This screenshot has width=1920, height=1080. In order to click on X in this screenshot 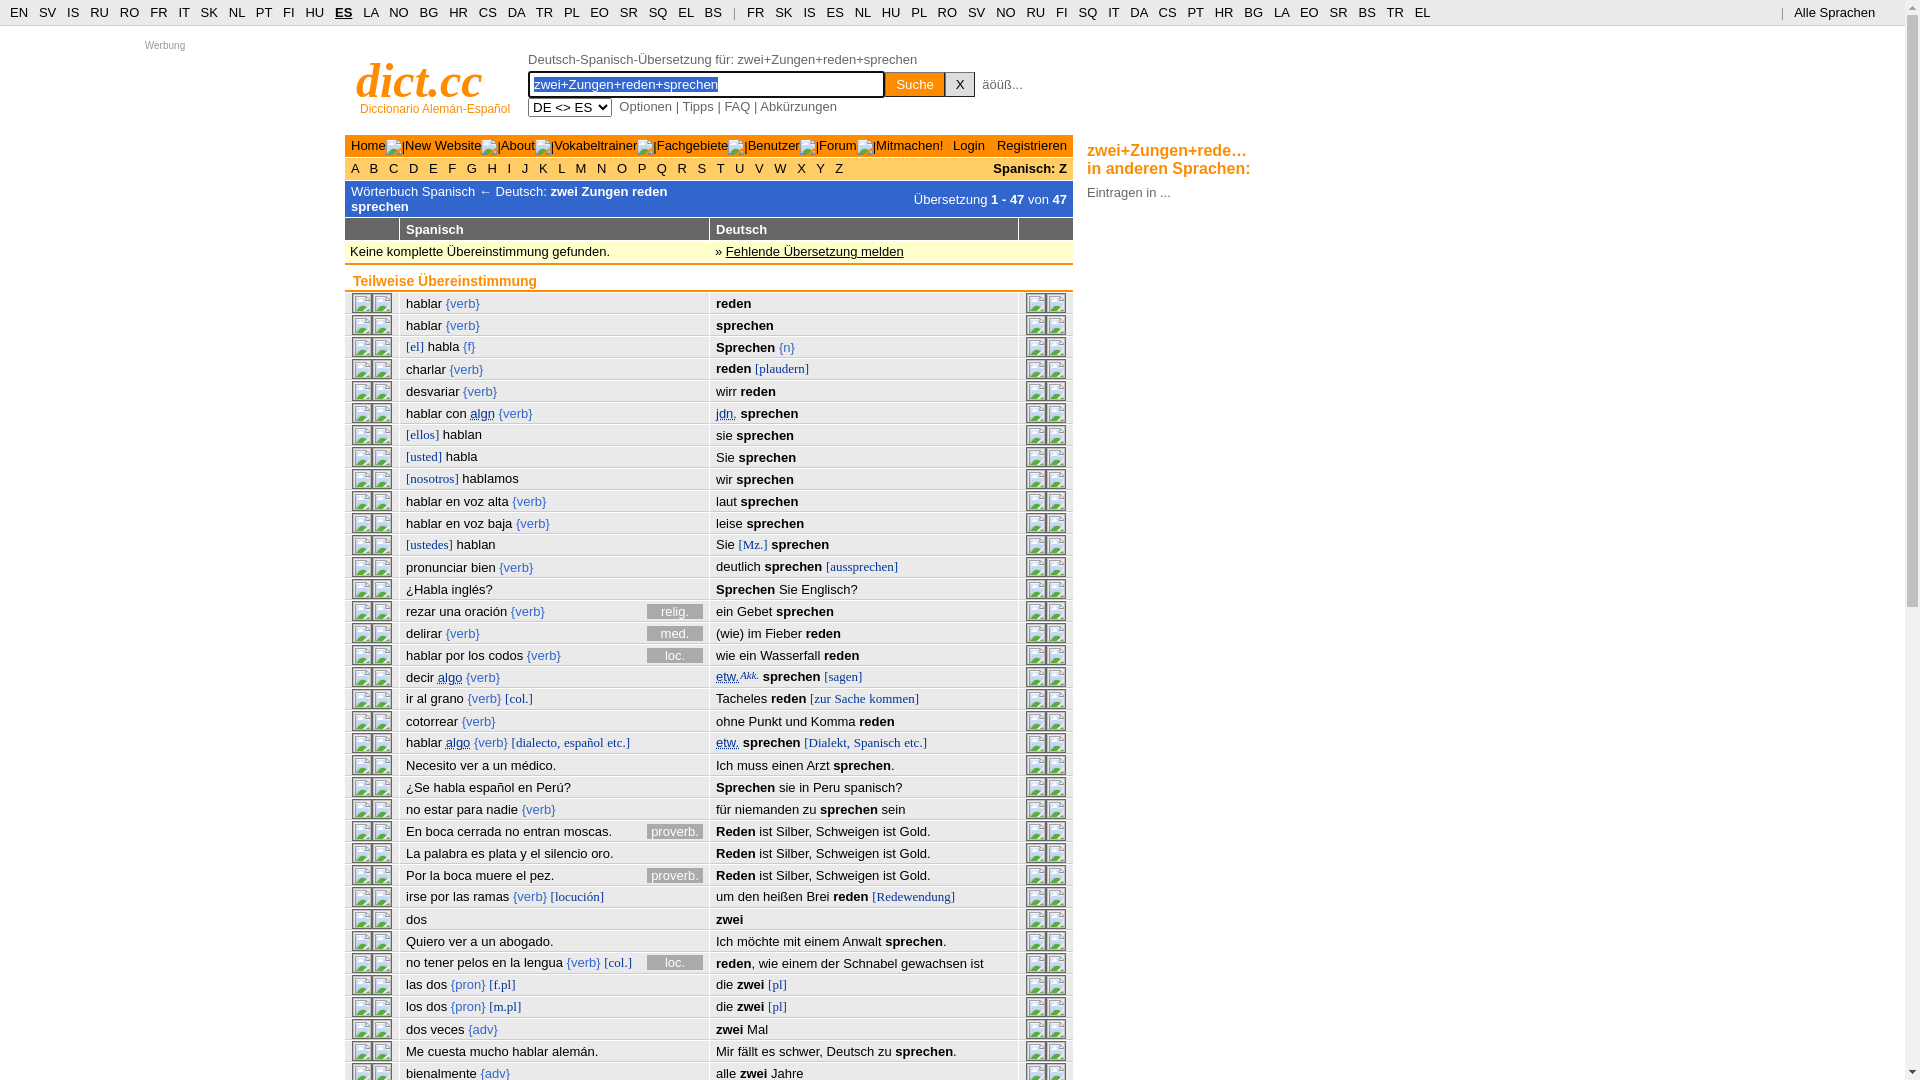, I will do `click(960, 84)`.